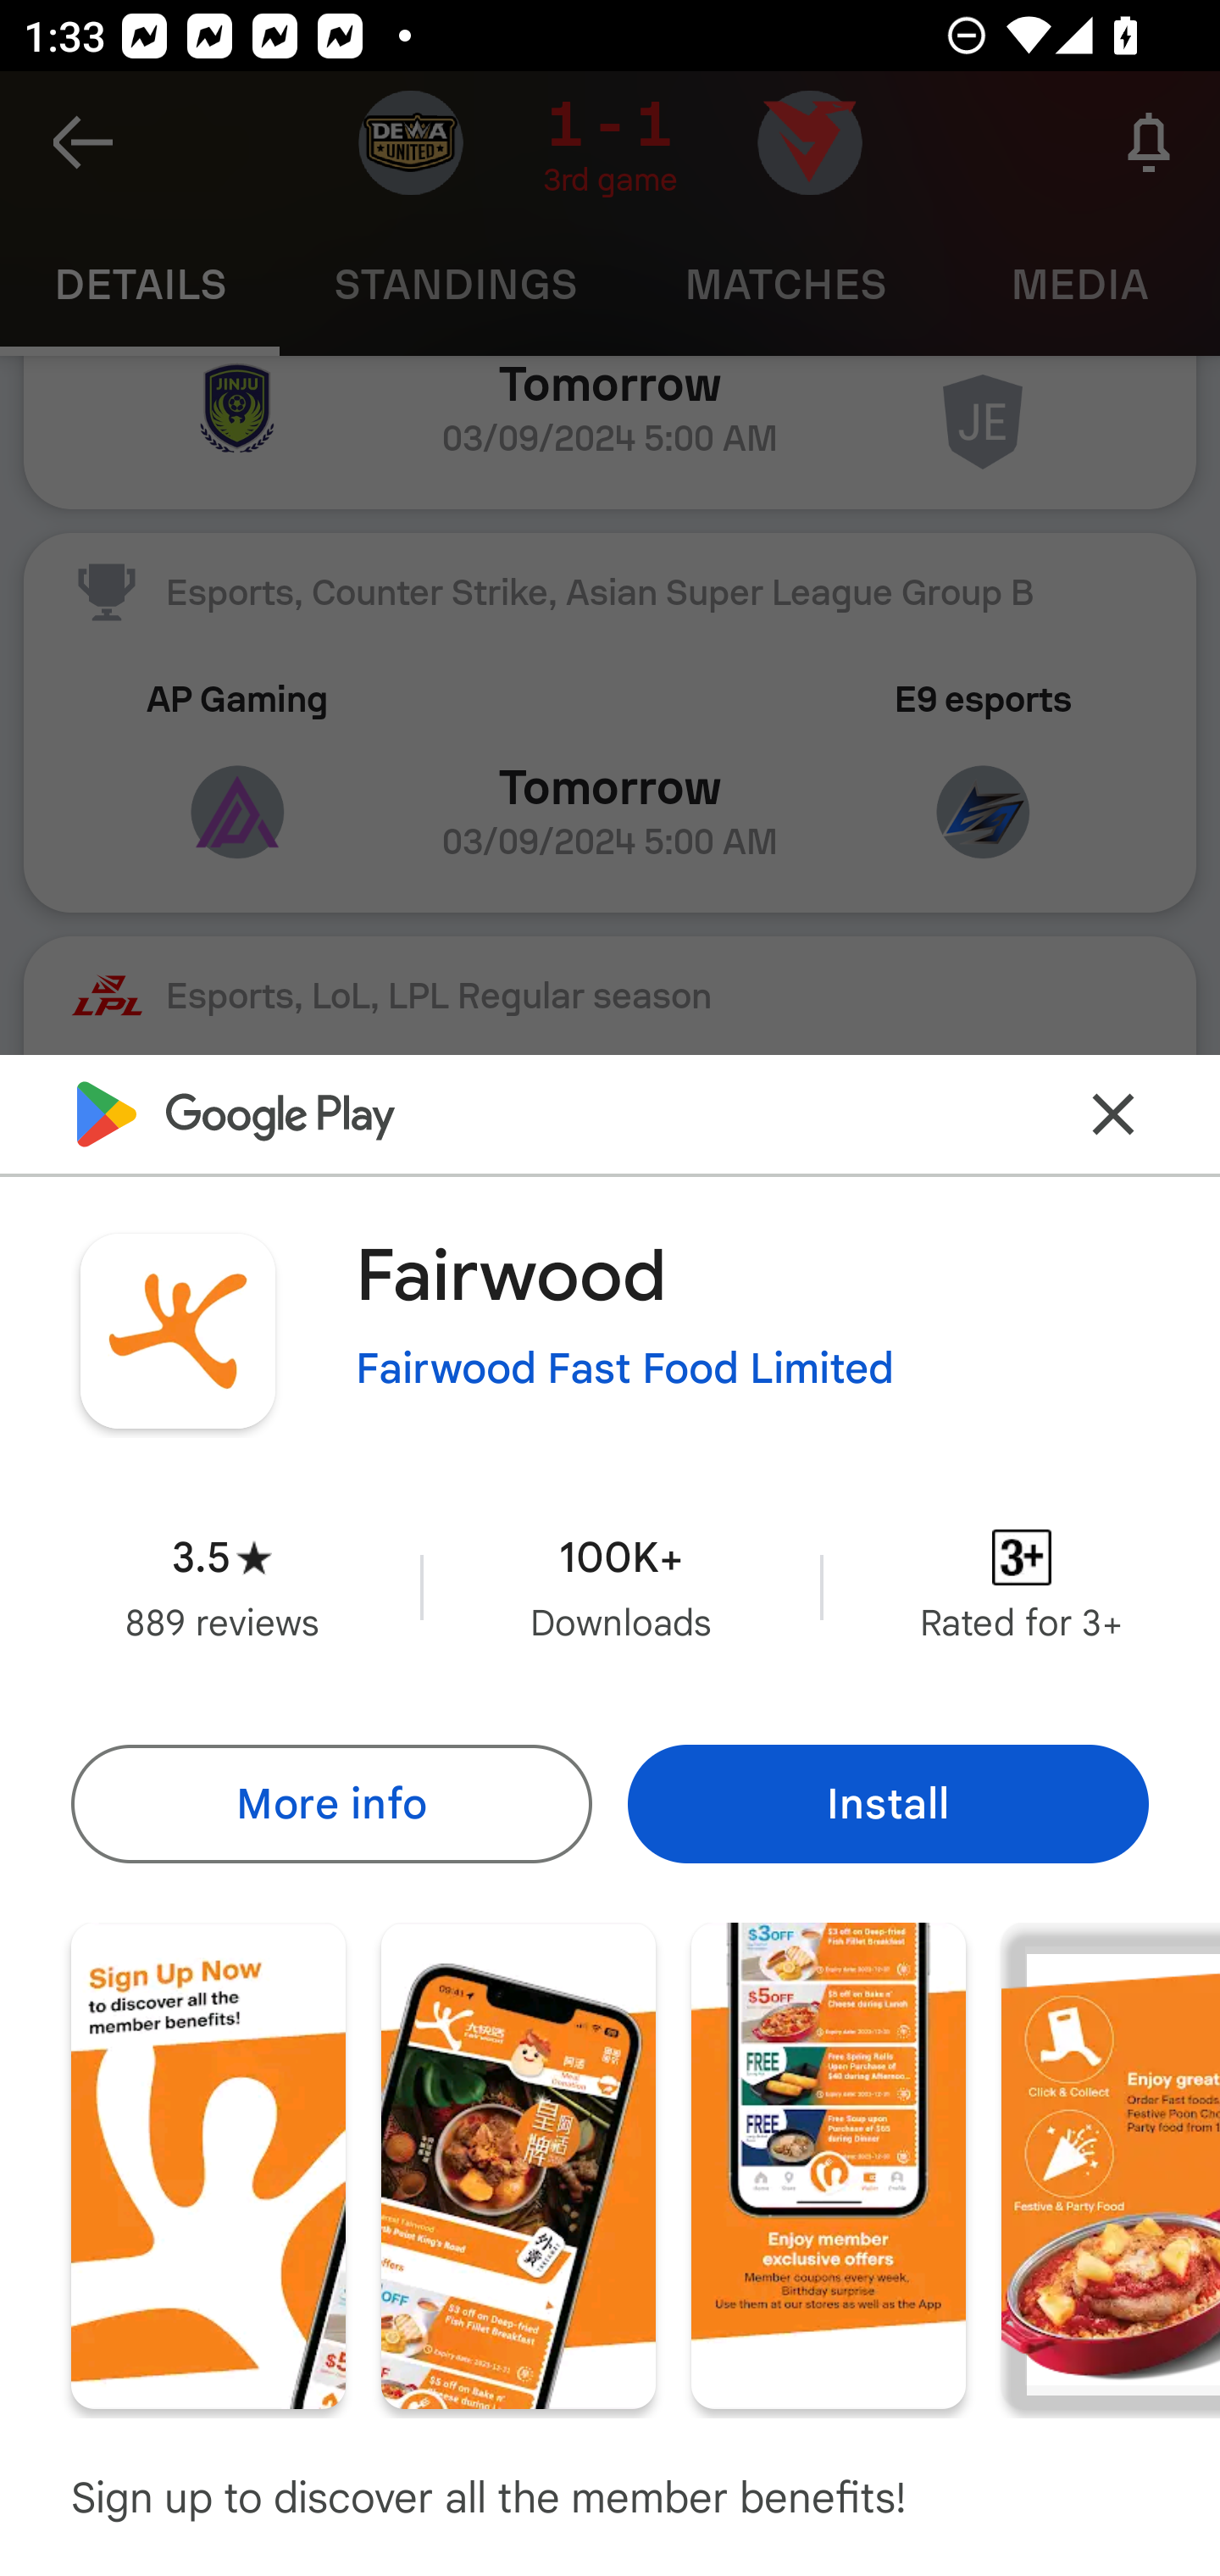 This screenshot has height=2576, width=1220. What do you see at coordinates (1111, 2164) in the screenshot?
I see `Screenshot "4" of "5"` at bounding box center [1111, 2164].